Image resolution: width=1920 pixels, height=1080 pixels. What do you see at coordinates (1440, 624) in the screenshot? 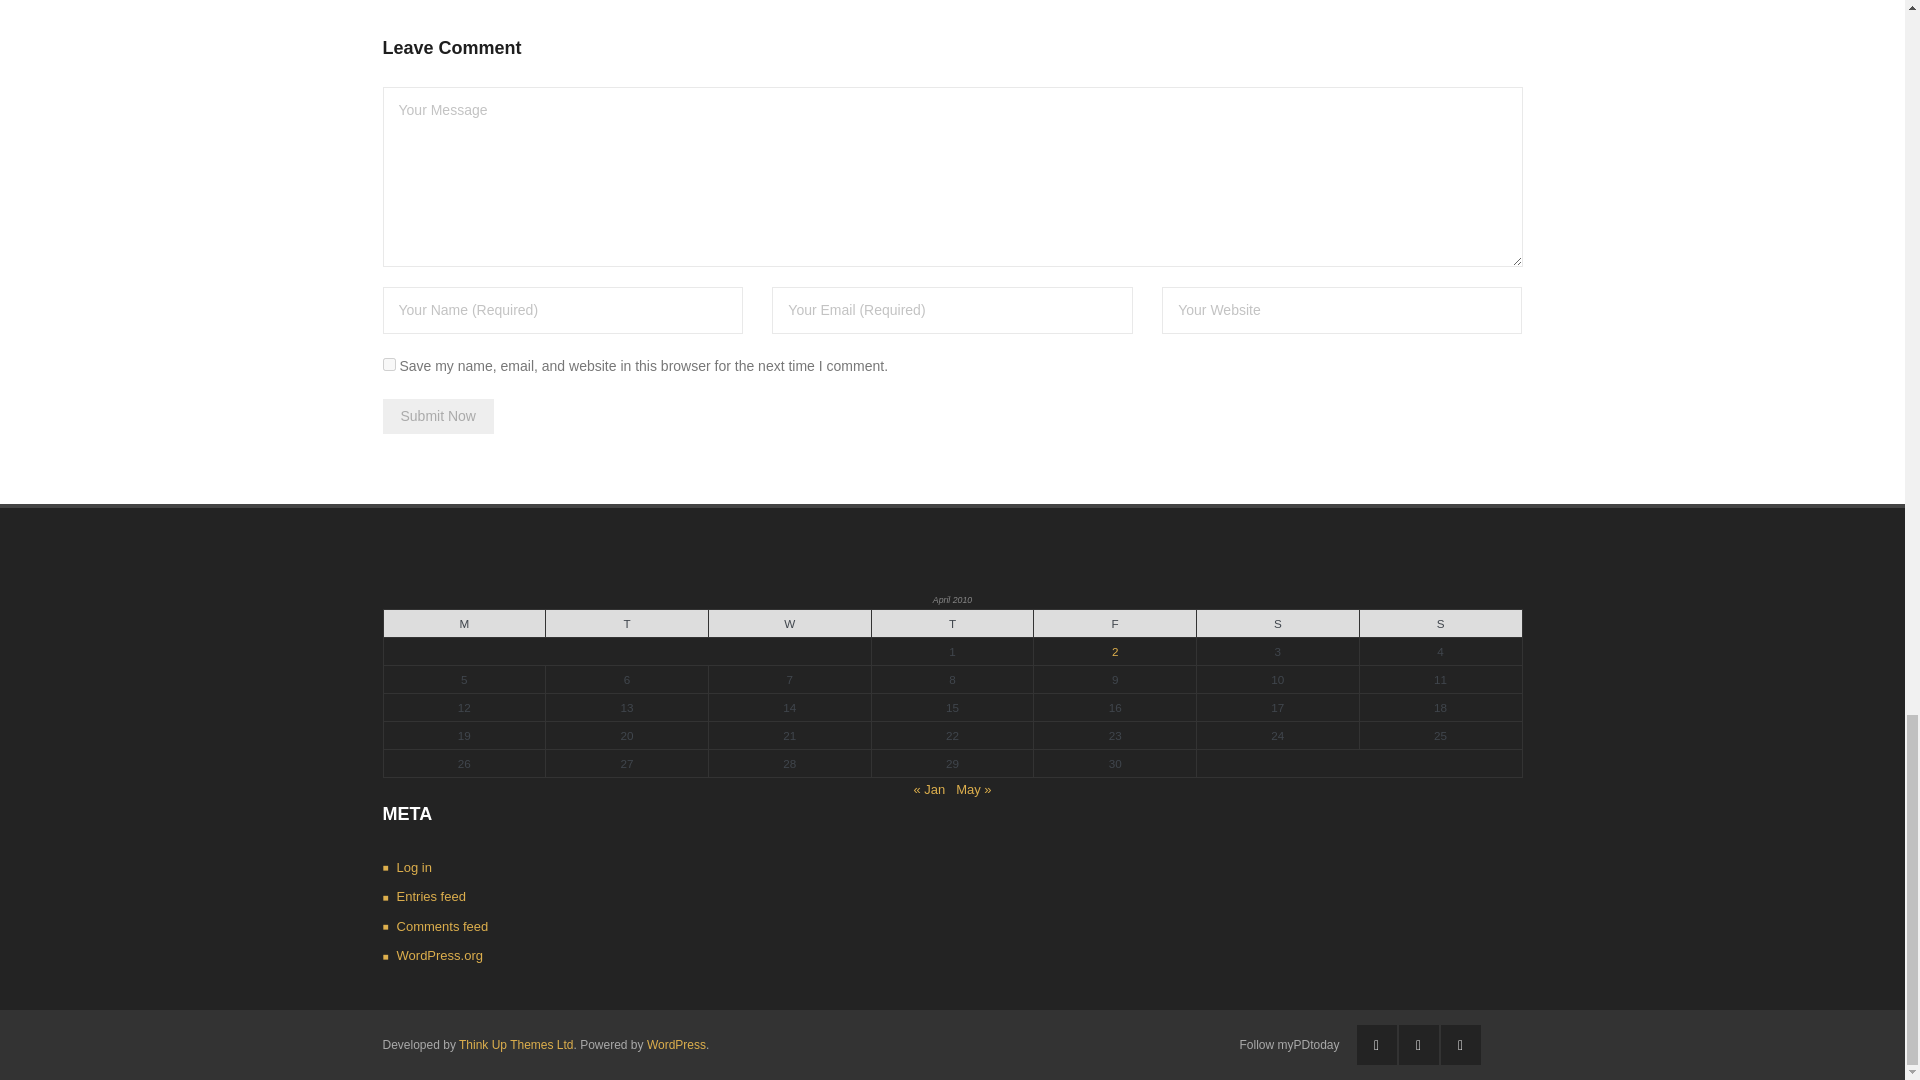
I see `Sunday` at bounding box center [1440, 624].